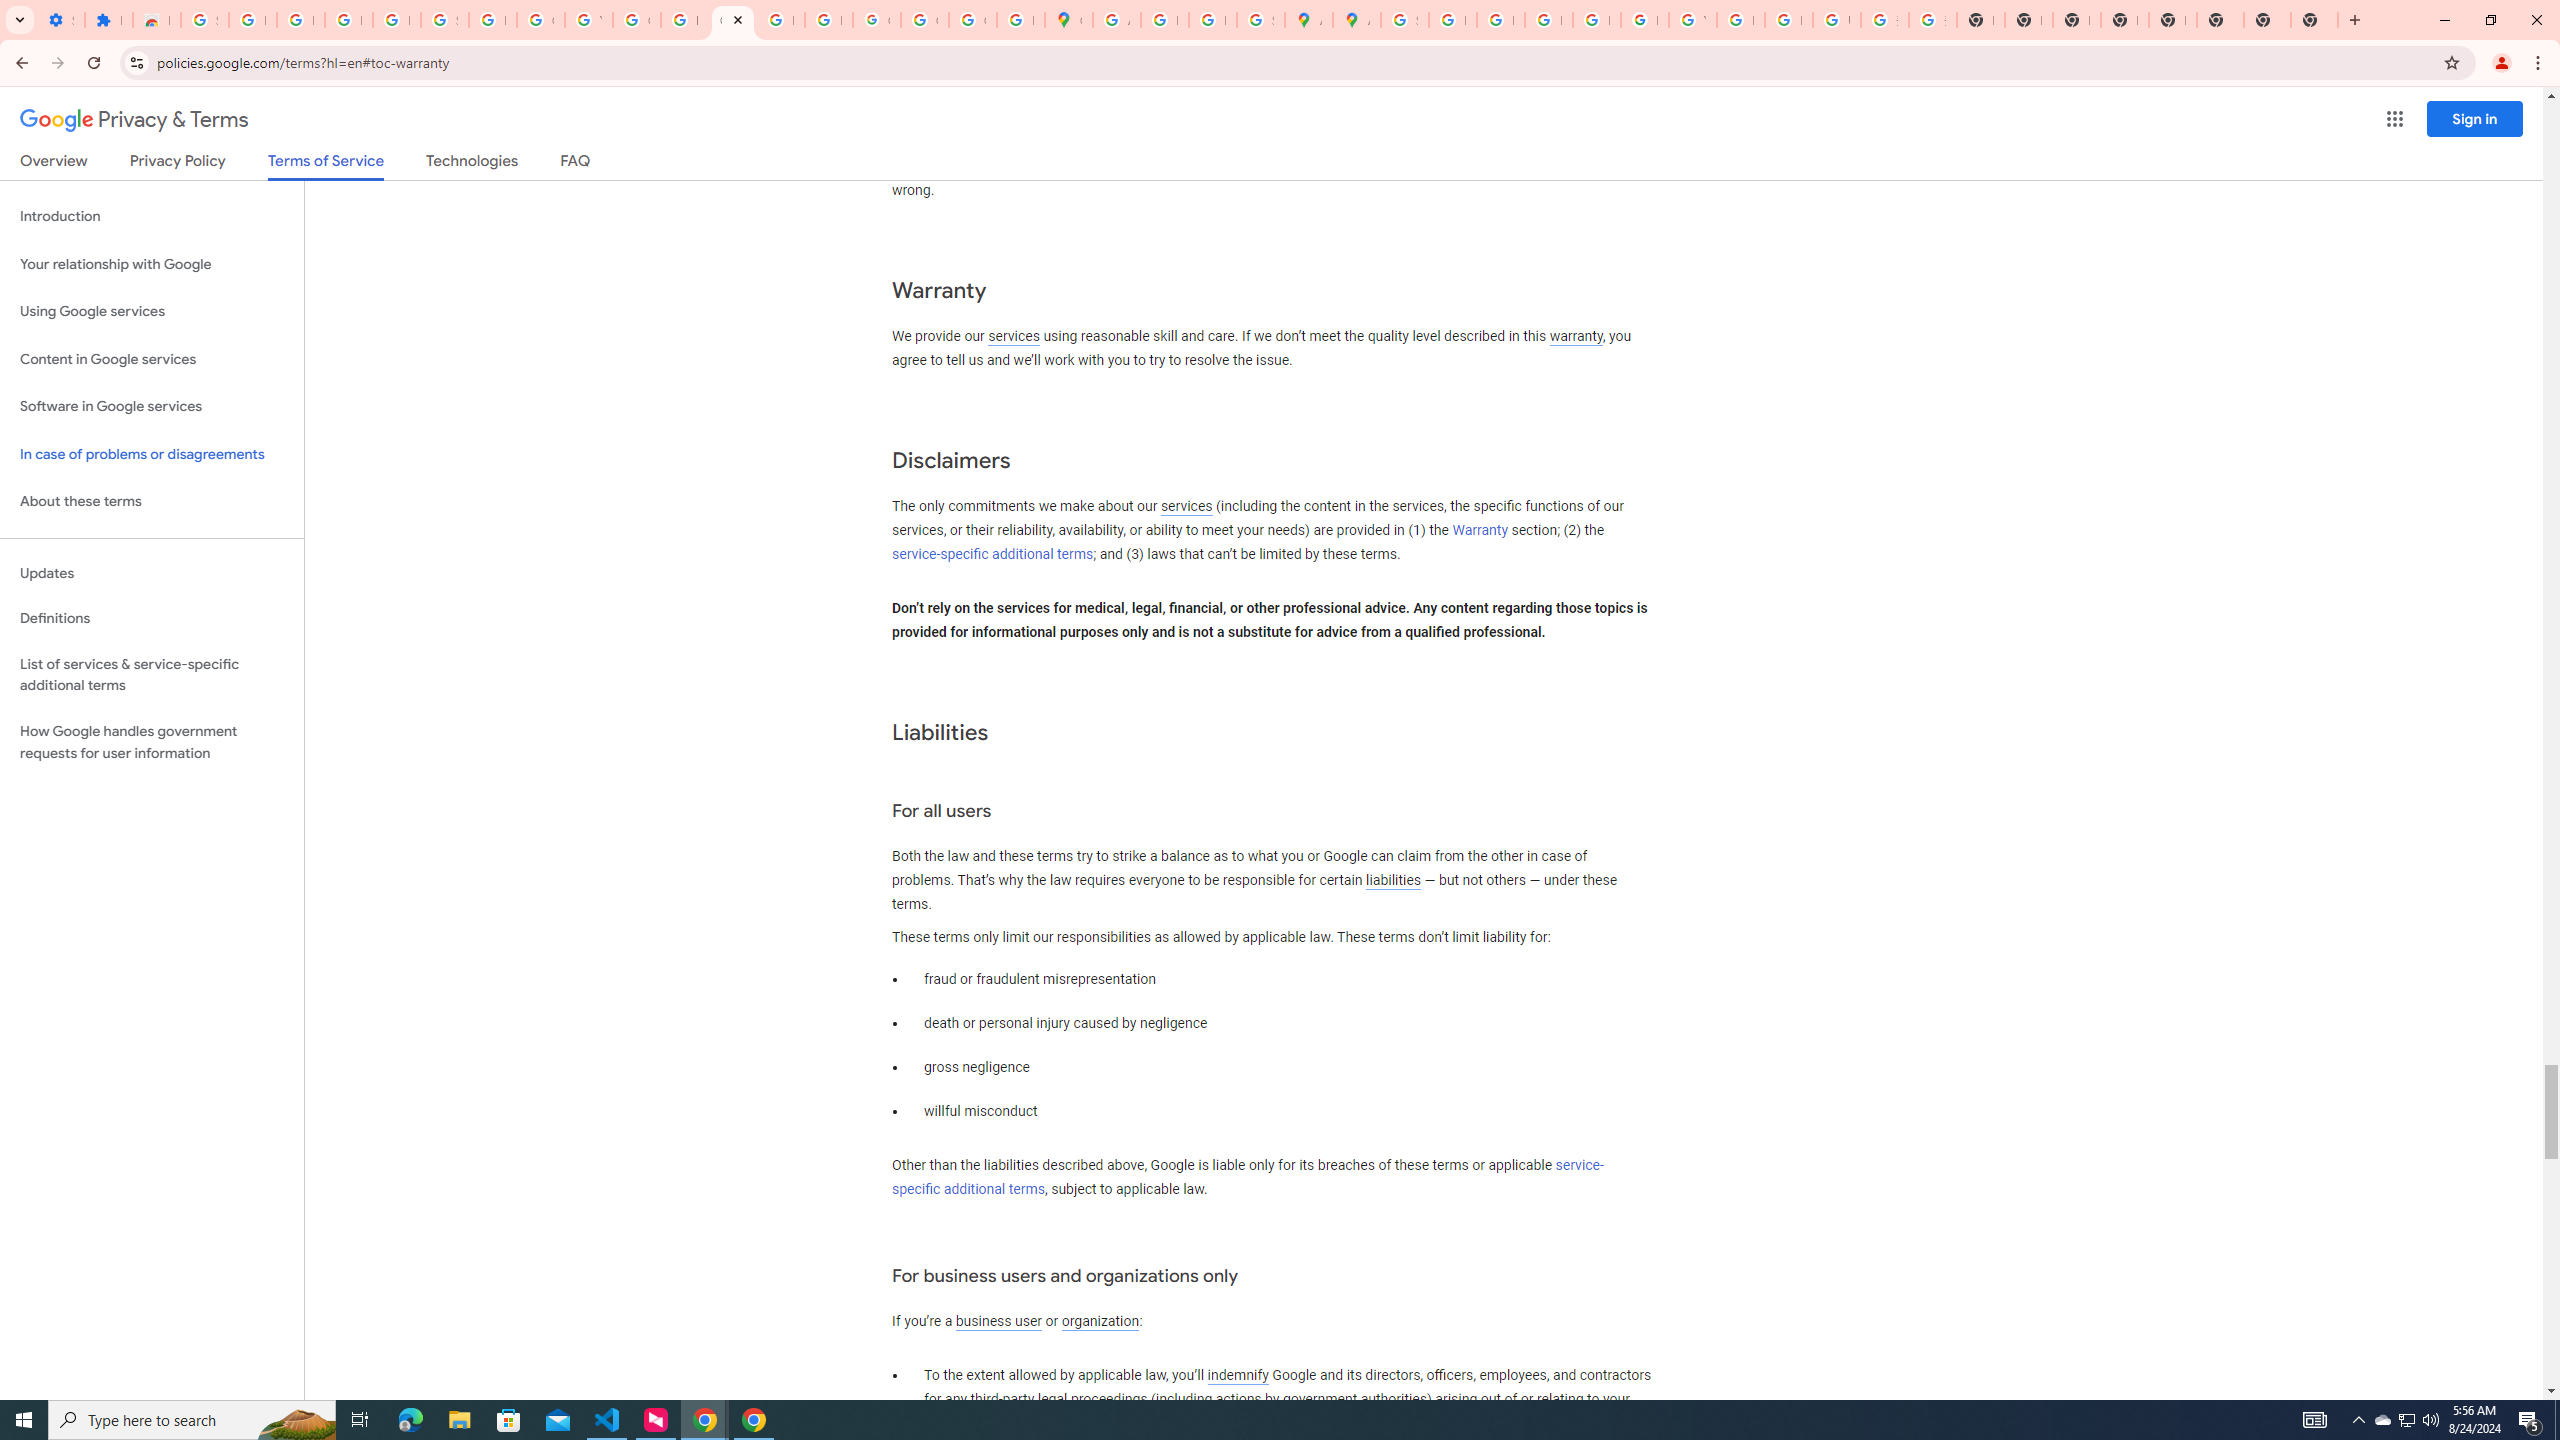  What do you see at coordinates (1479, 530) in the screenshot?
I see `Warranty` at bounding box center [1479, 530].